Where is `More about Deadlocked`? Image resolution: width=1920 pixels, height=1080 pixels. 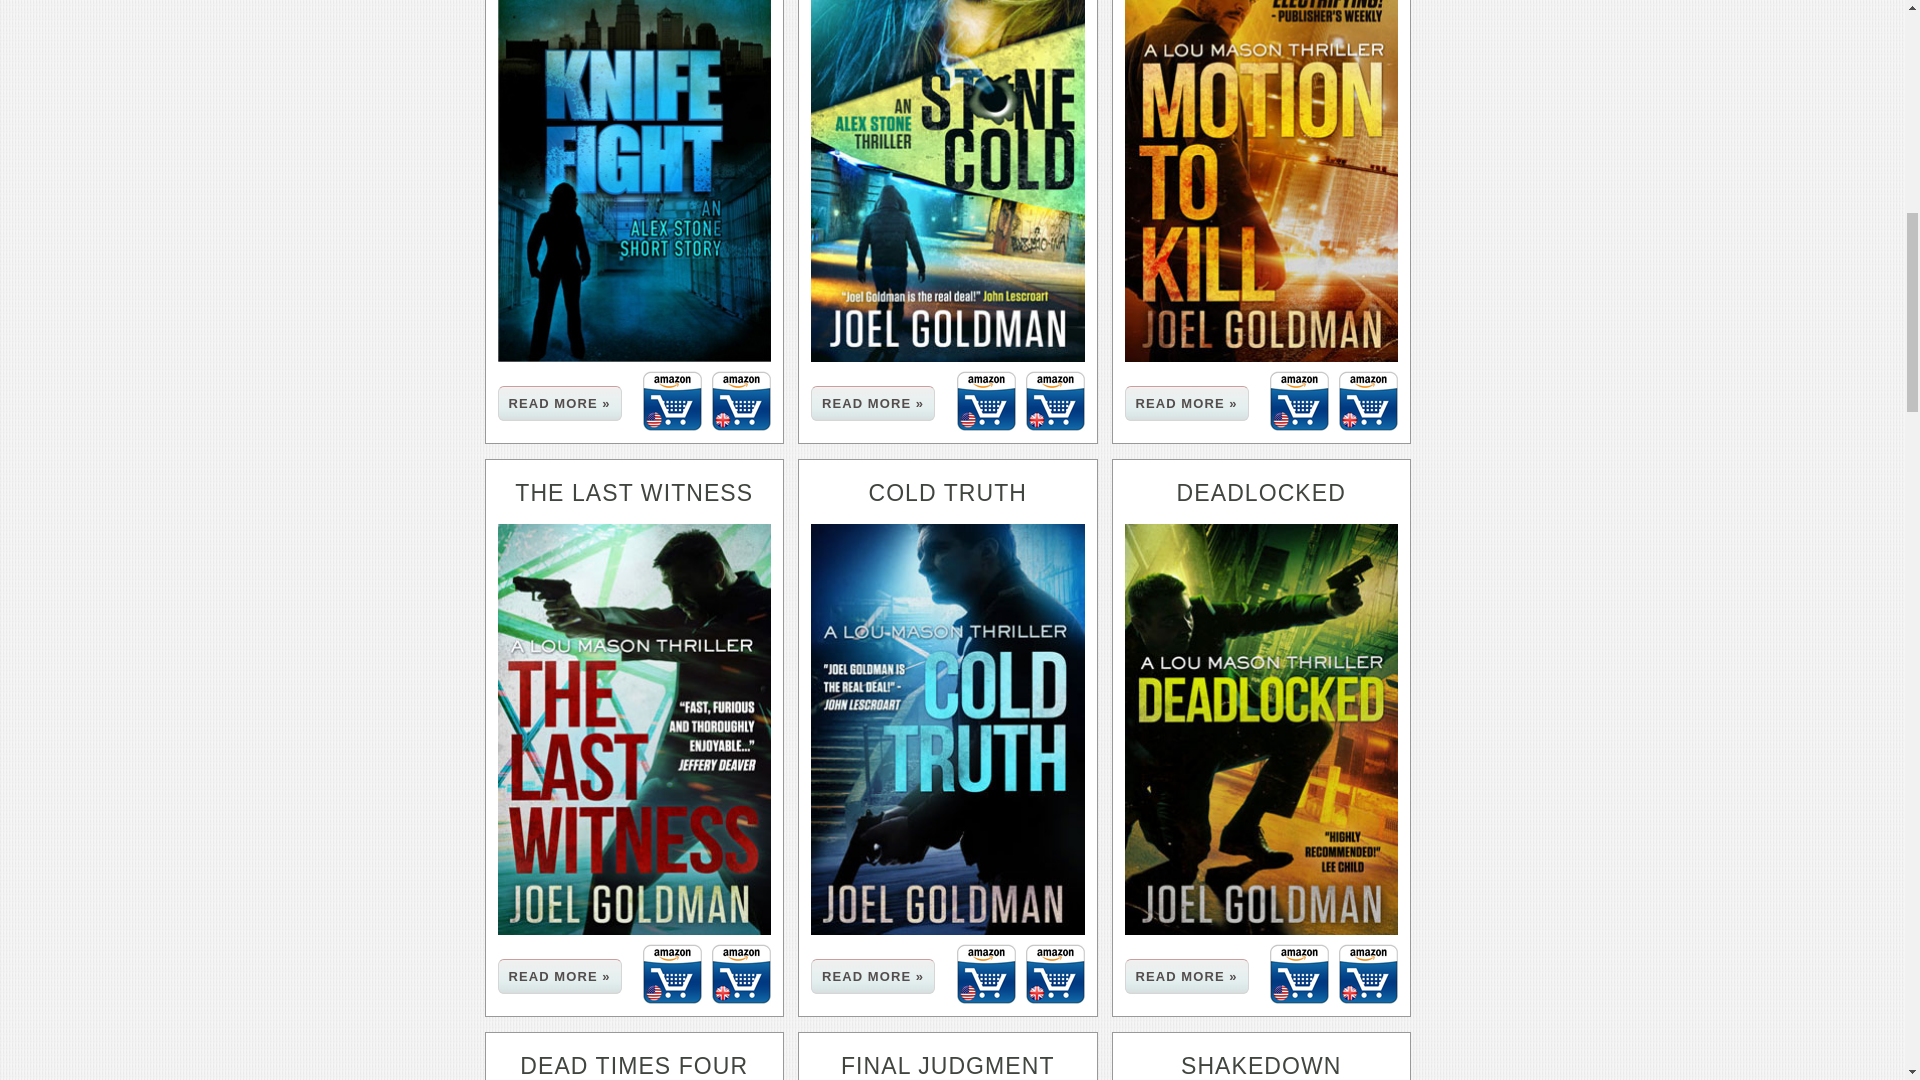
More about Deadlocked is located at coordinates (1186, 976).